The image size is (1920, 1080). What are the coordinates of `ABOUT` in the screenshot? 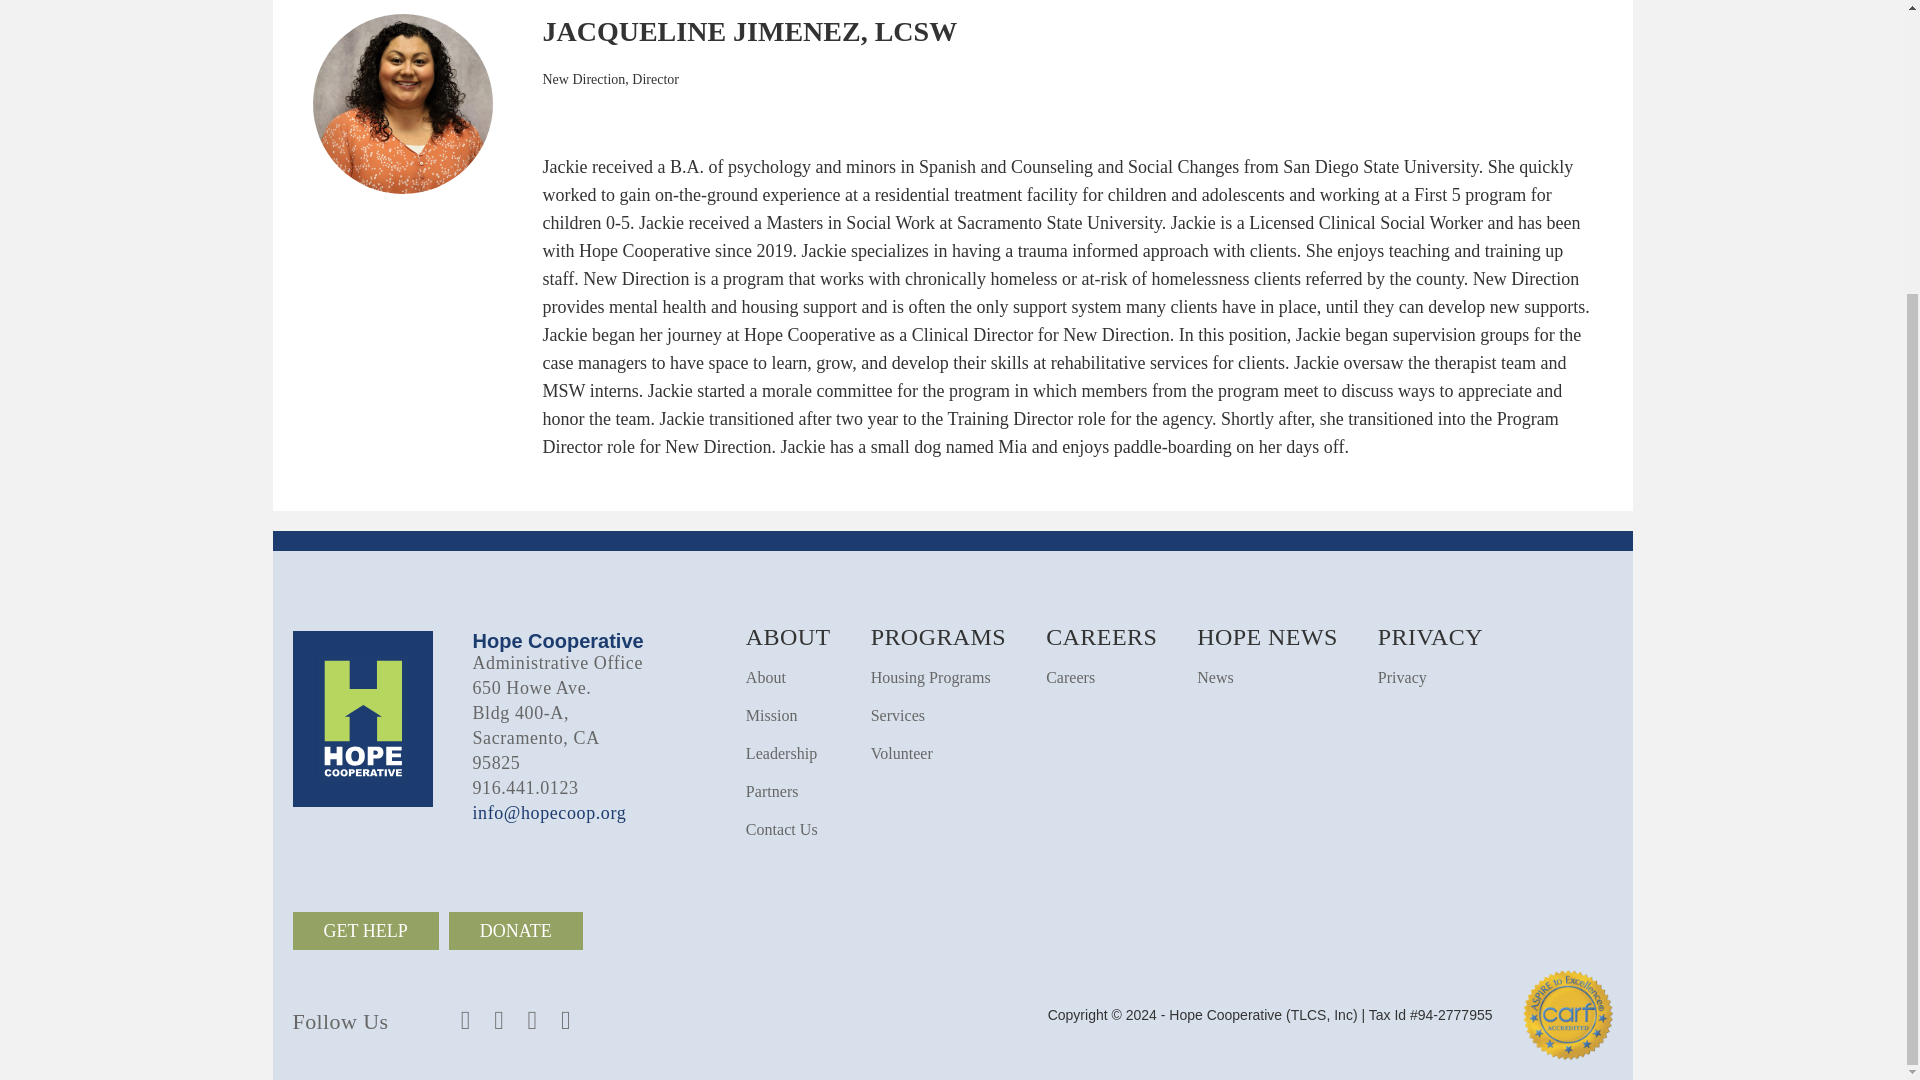 It's located at (788, 637).